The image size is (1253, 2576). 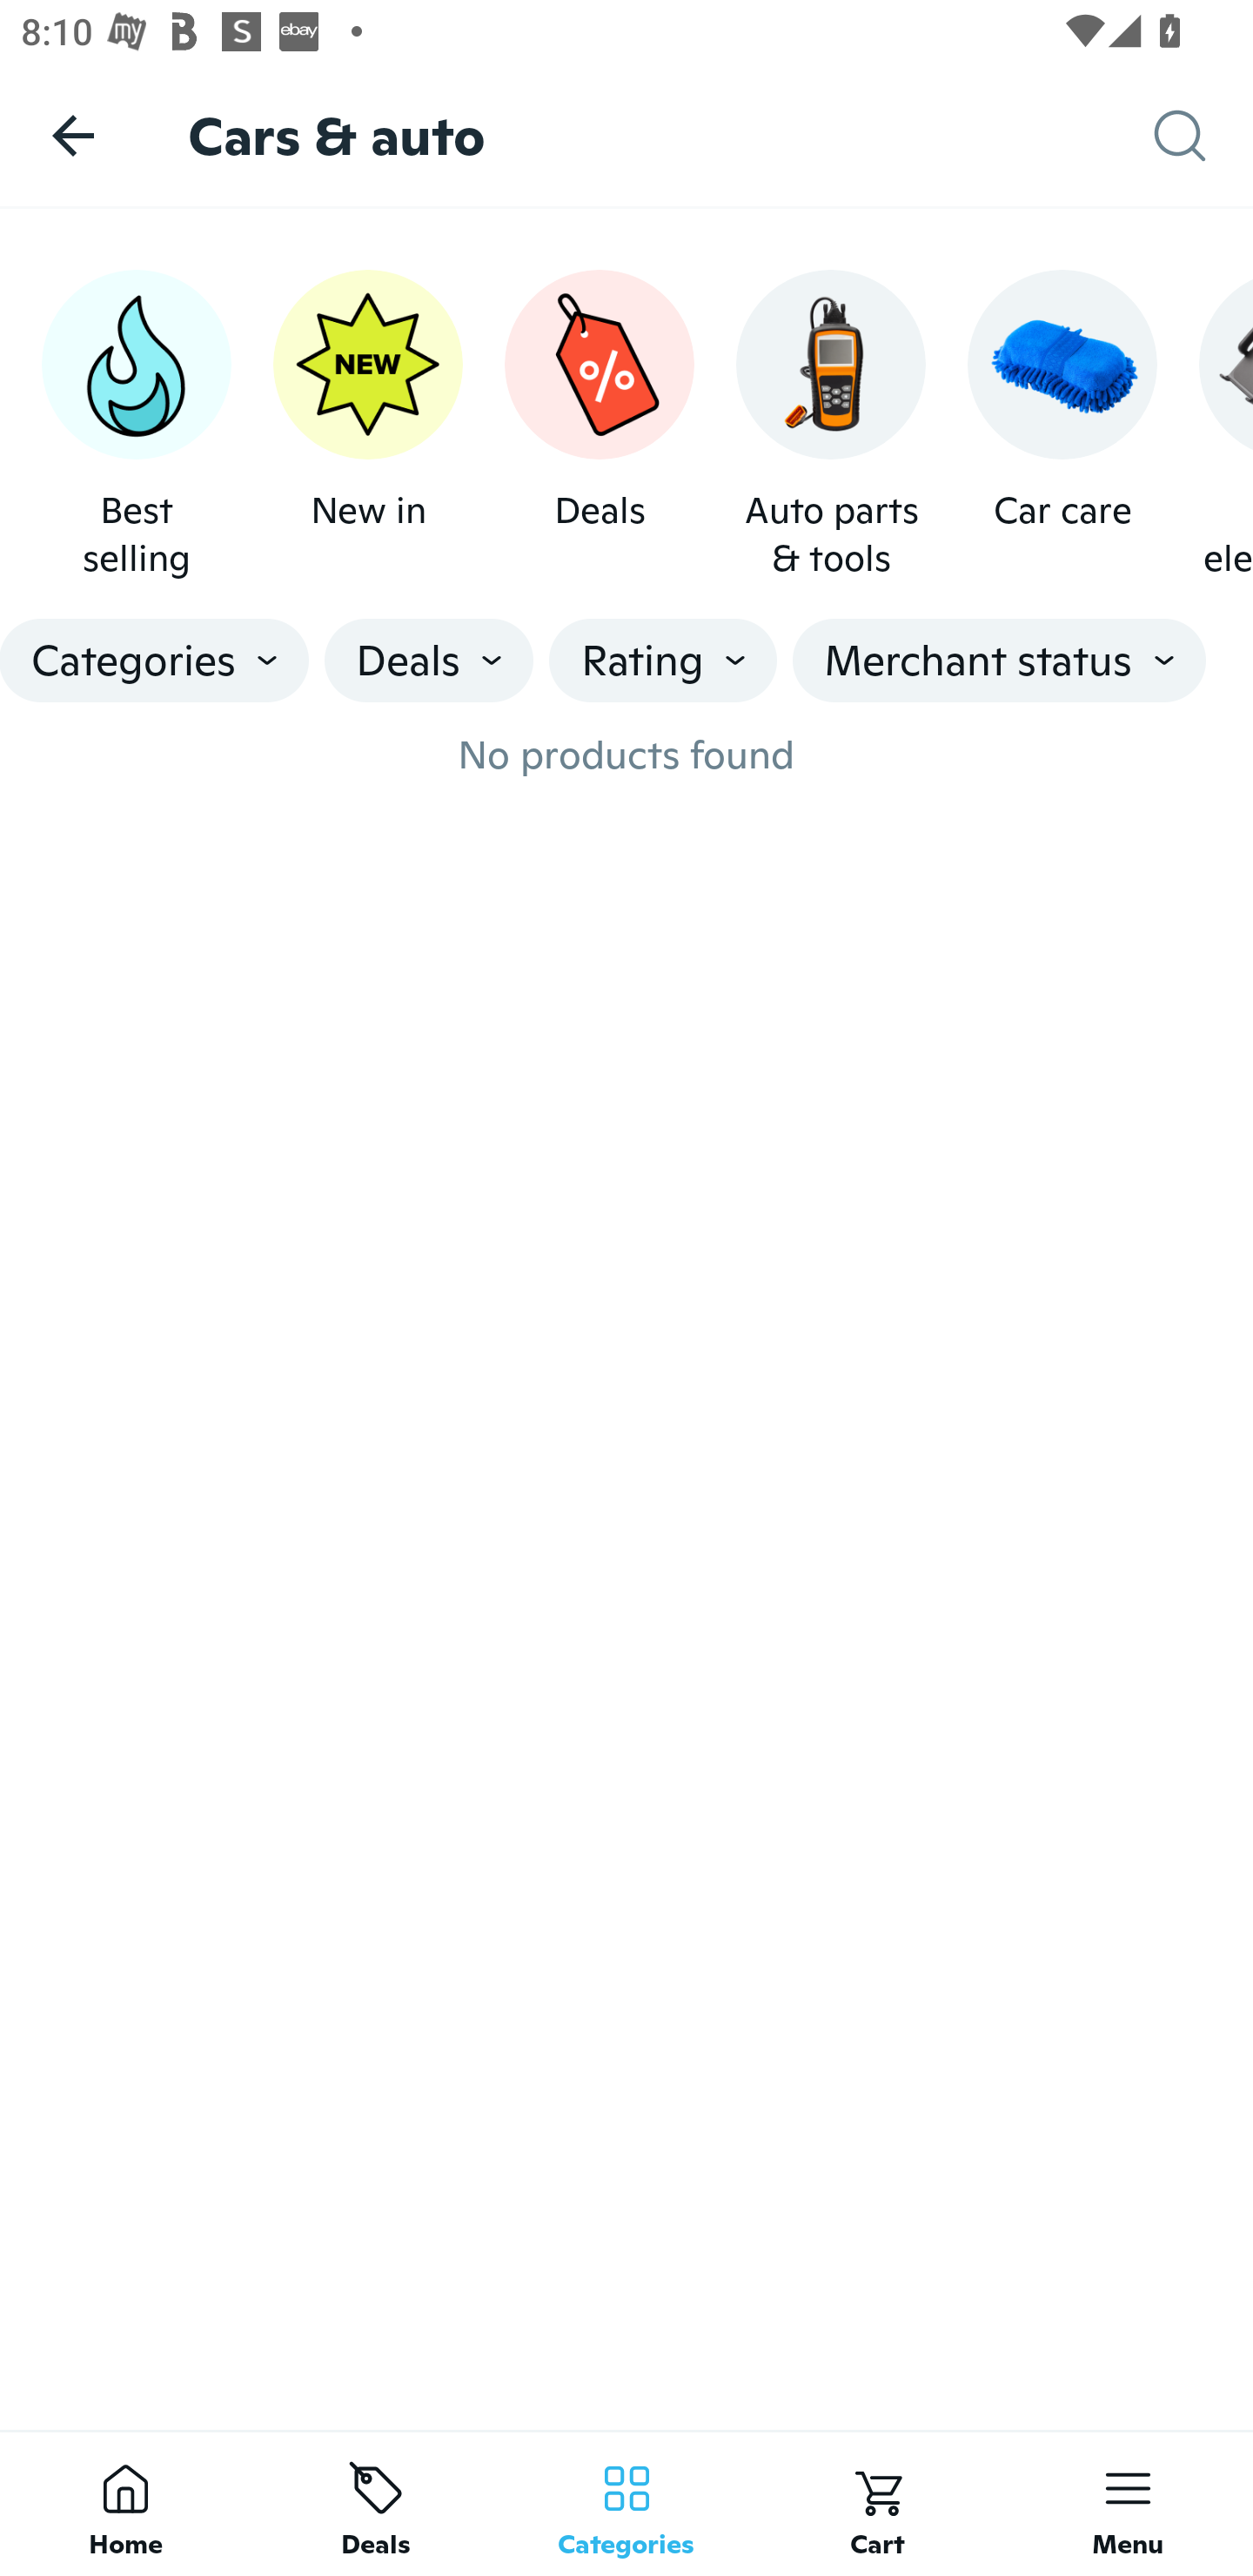 I want to click on Auto parts & tools, so click(x=831, y=426).